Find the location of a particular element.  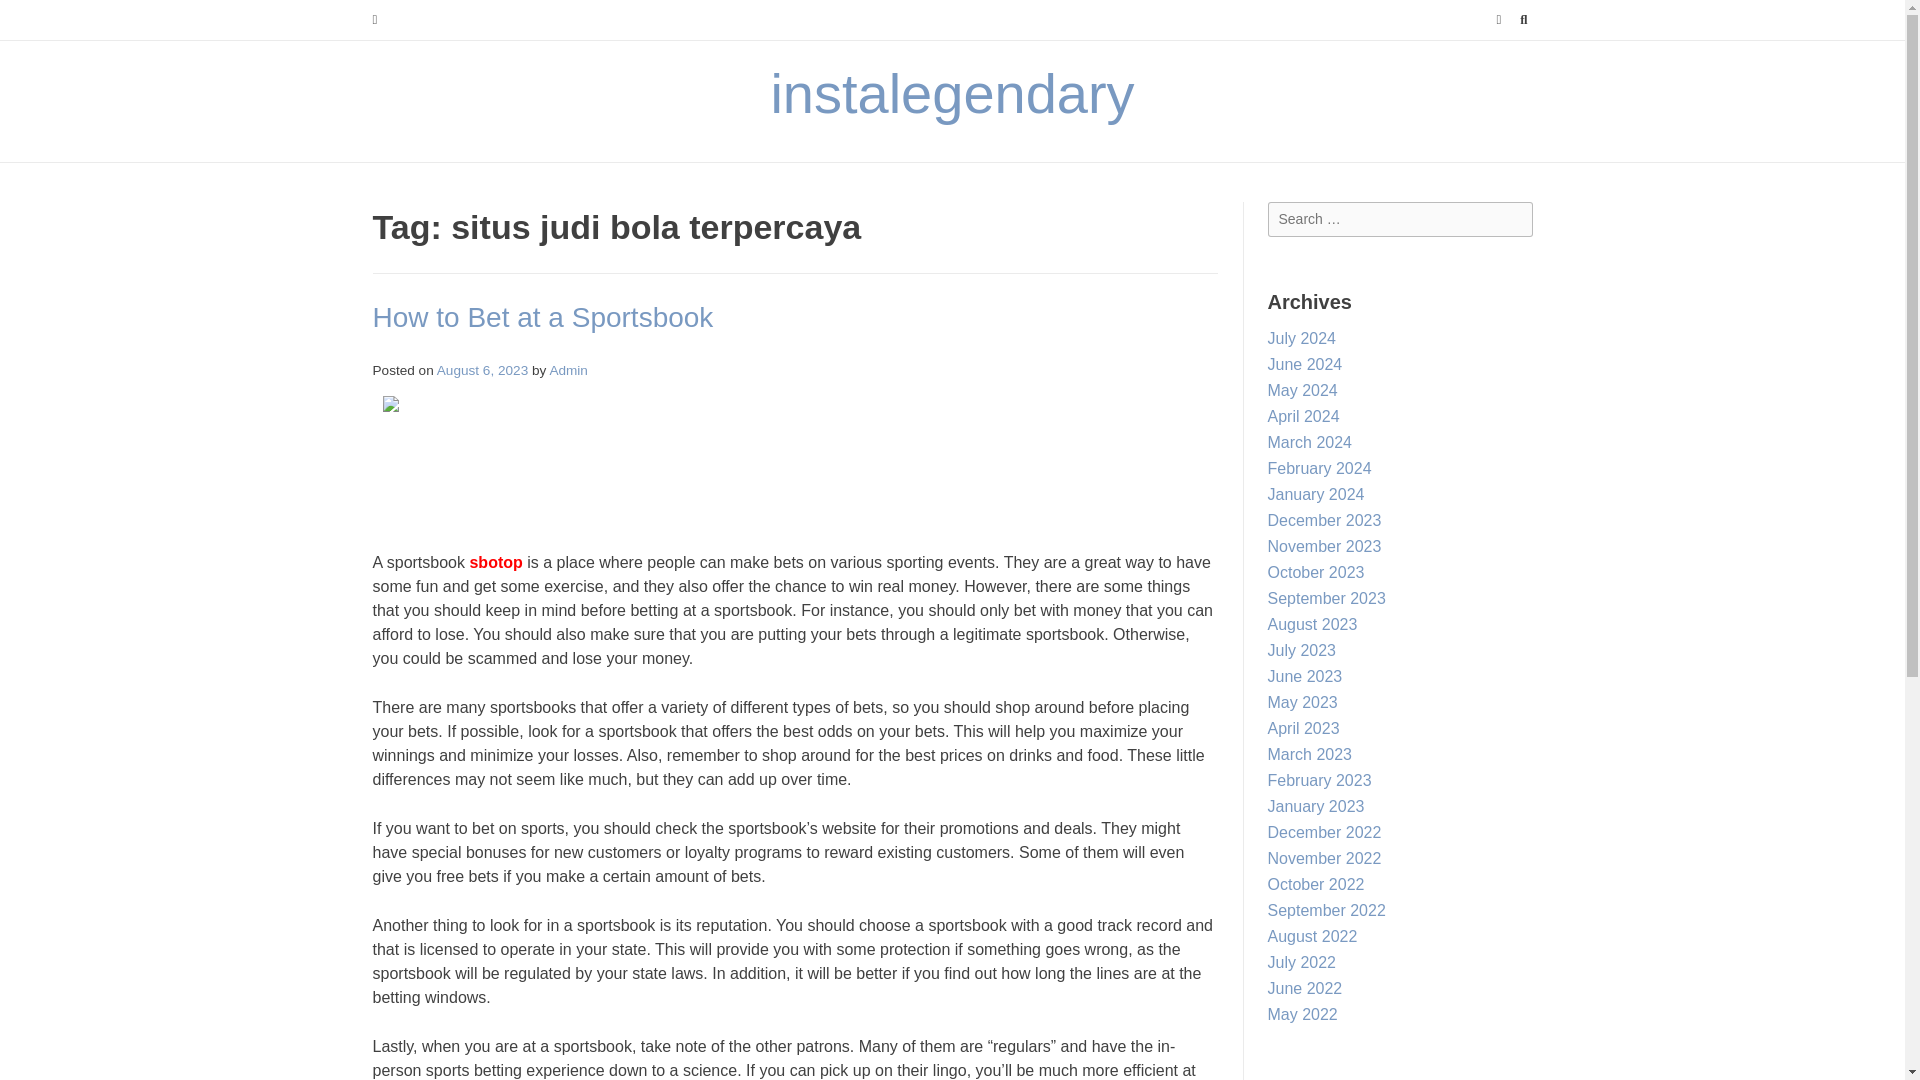

September 2023 is located at coordinates (1326, 598).